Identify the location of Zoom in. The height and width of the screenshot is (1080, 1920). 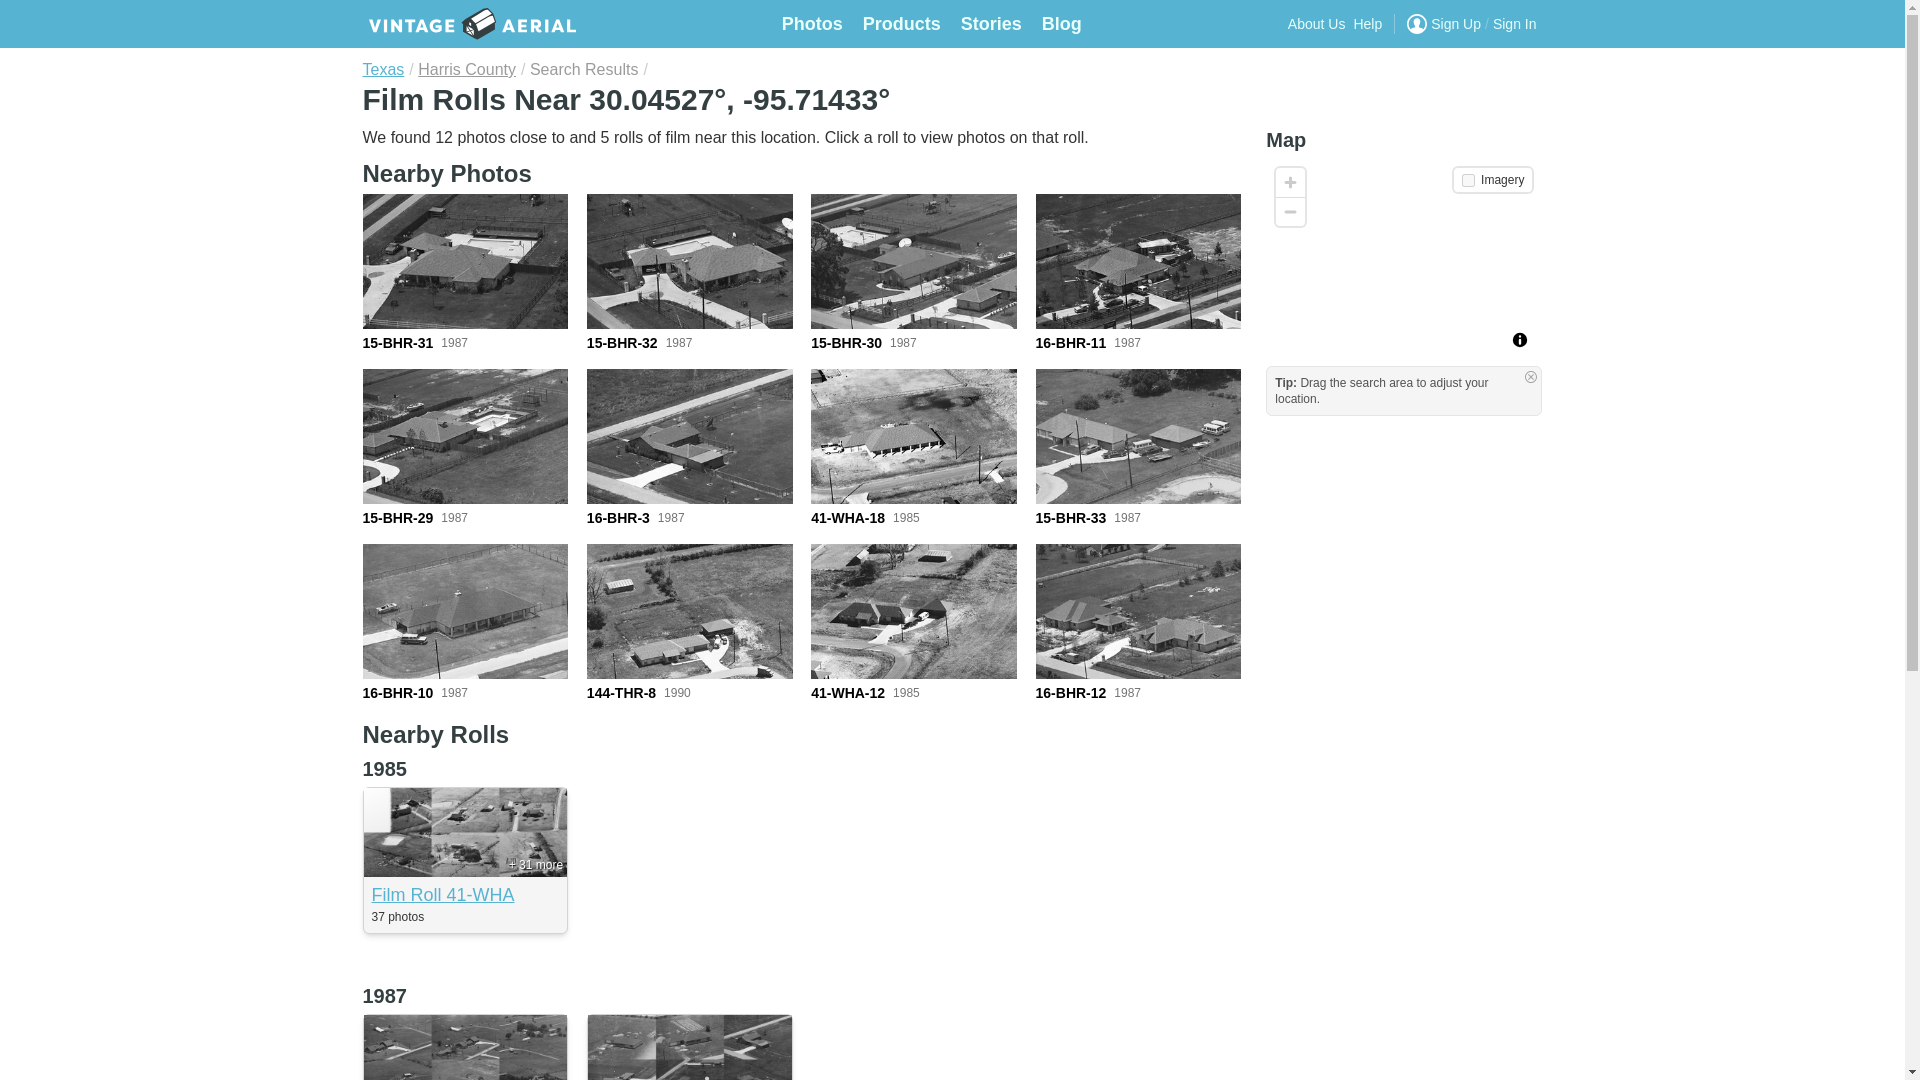
(1290, 182).